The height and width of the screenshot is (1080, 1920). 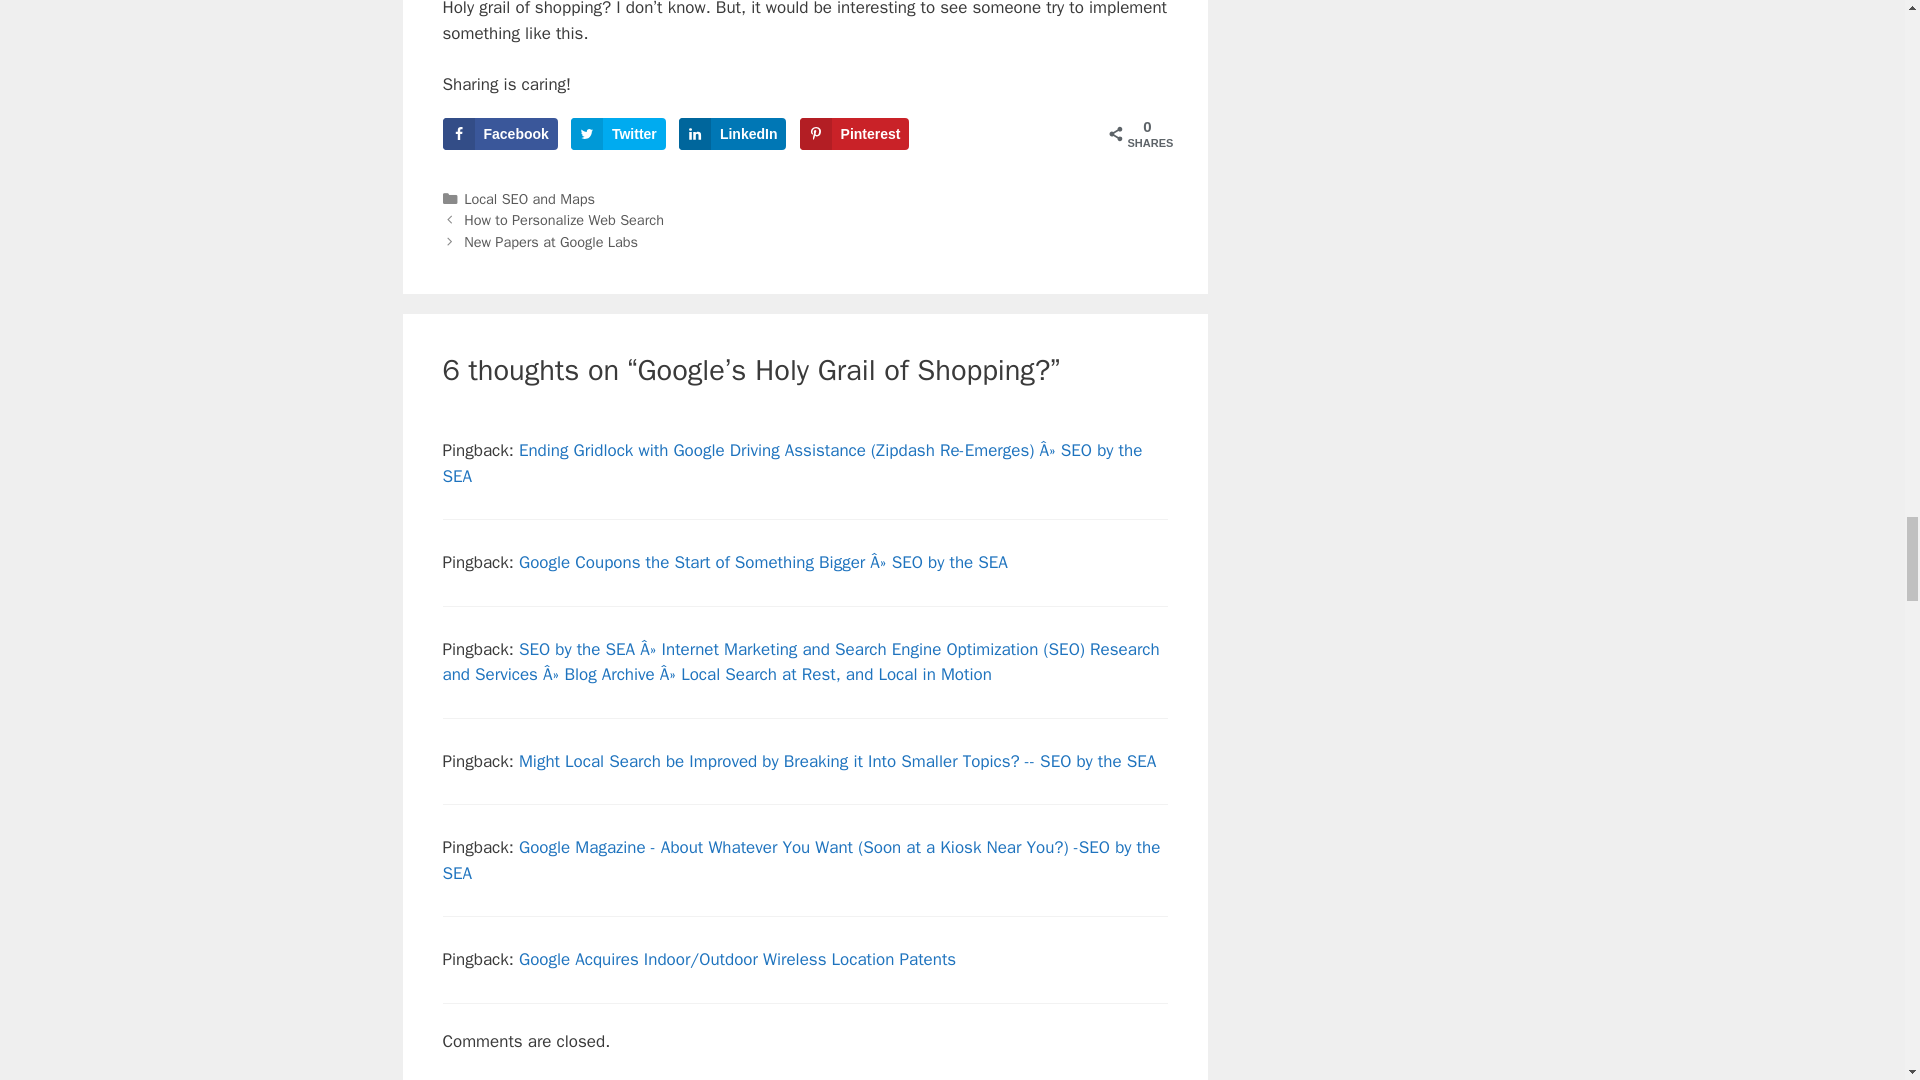 I want to click on Facebook, so click(x=498, y=134).